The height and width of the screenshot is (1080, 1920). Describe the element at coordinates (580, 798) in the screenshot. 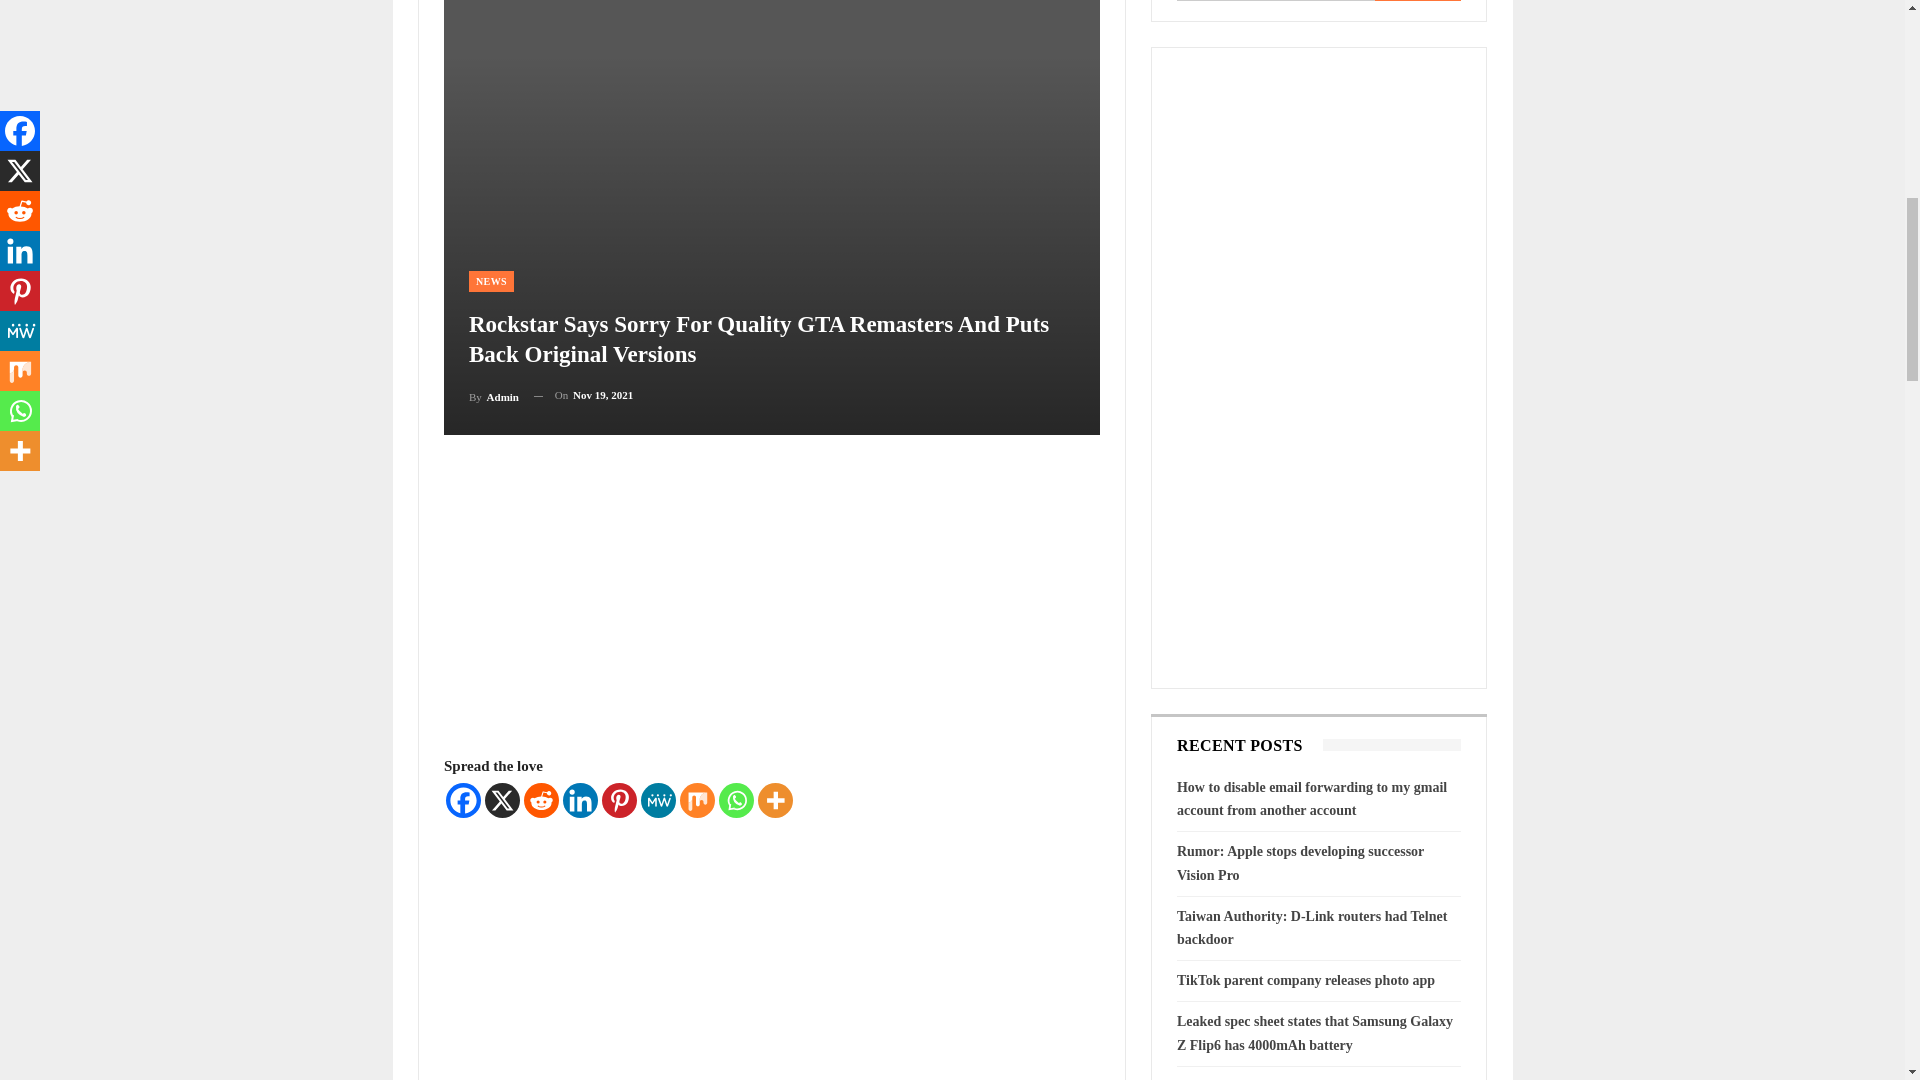

I see `Linkedin` at that location.